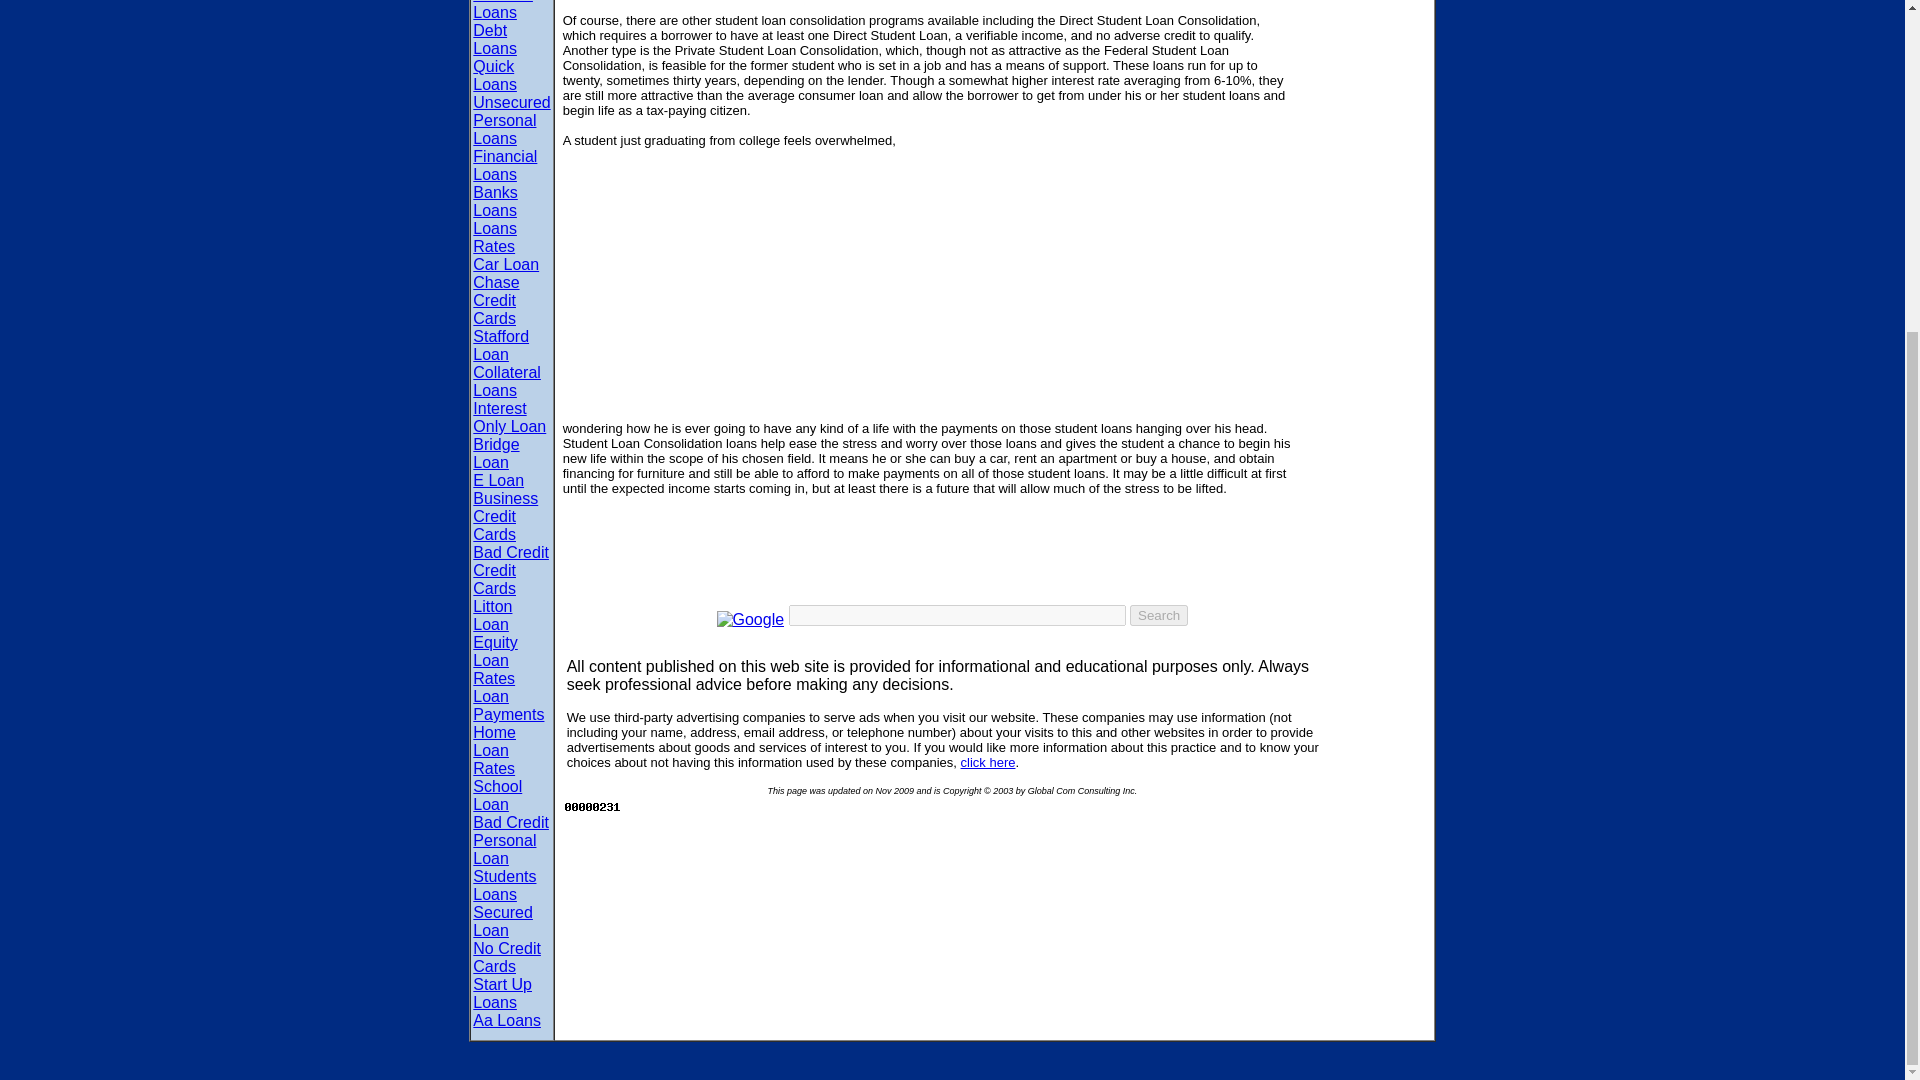  Describe the element at coordinates (502, 993) in the screenshot. I see `Start Up Loans` at that location.